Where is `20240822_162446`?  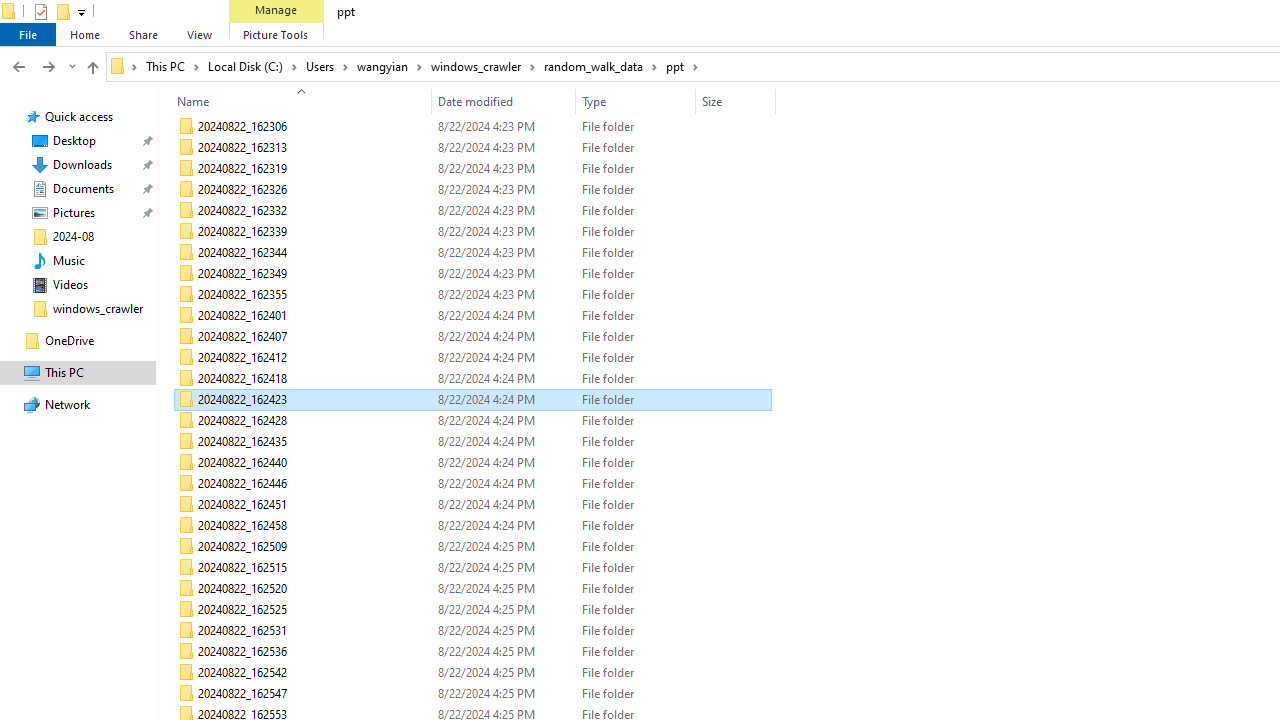
20240822_162446 is located at coordinates (472, 484).